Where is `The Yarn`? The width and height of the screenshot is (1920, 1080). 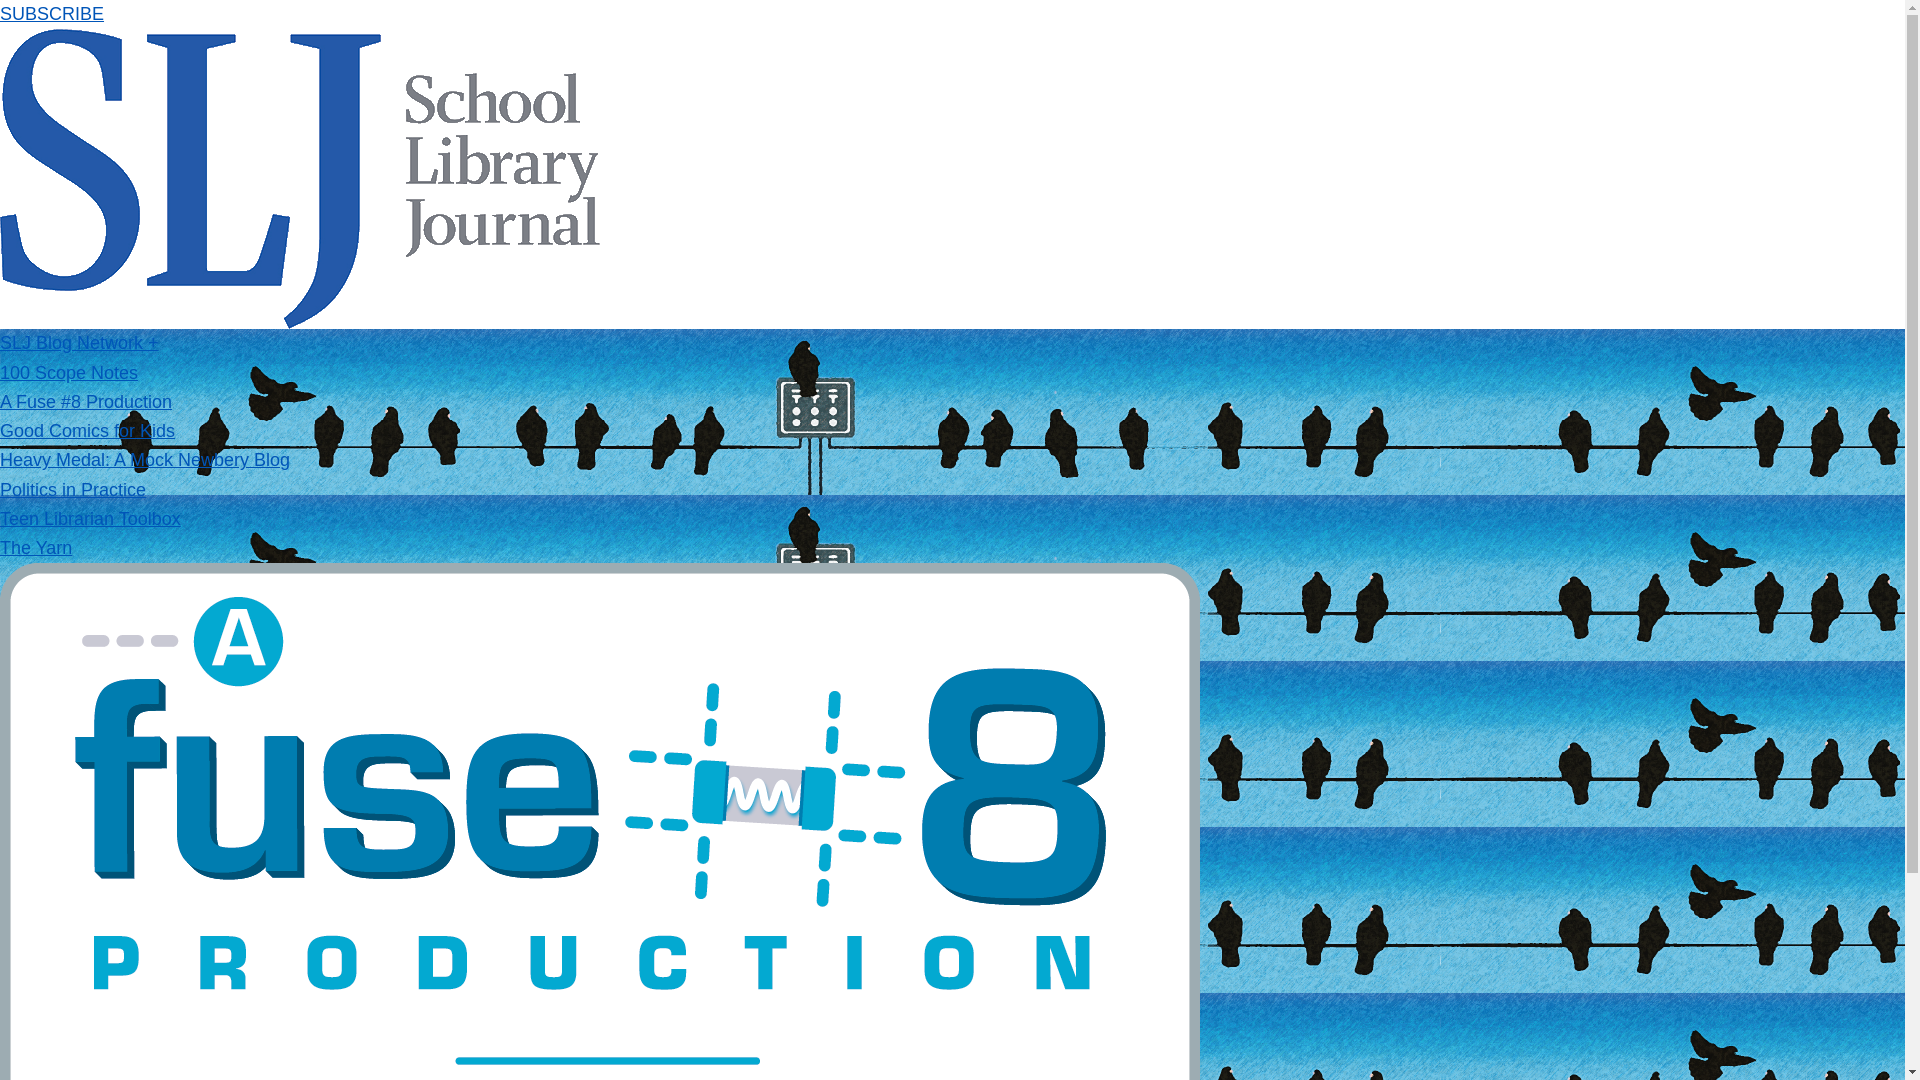
The Yarn is located at coordinates (36, 548).